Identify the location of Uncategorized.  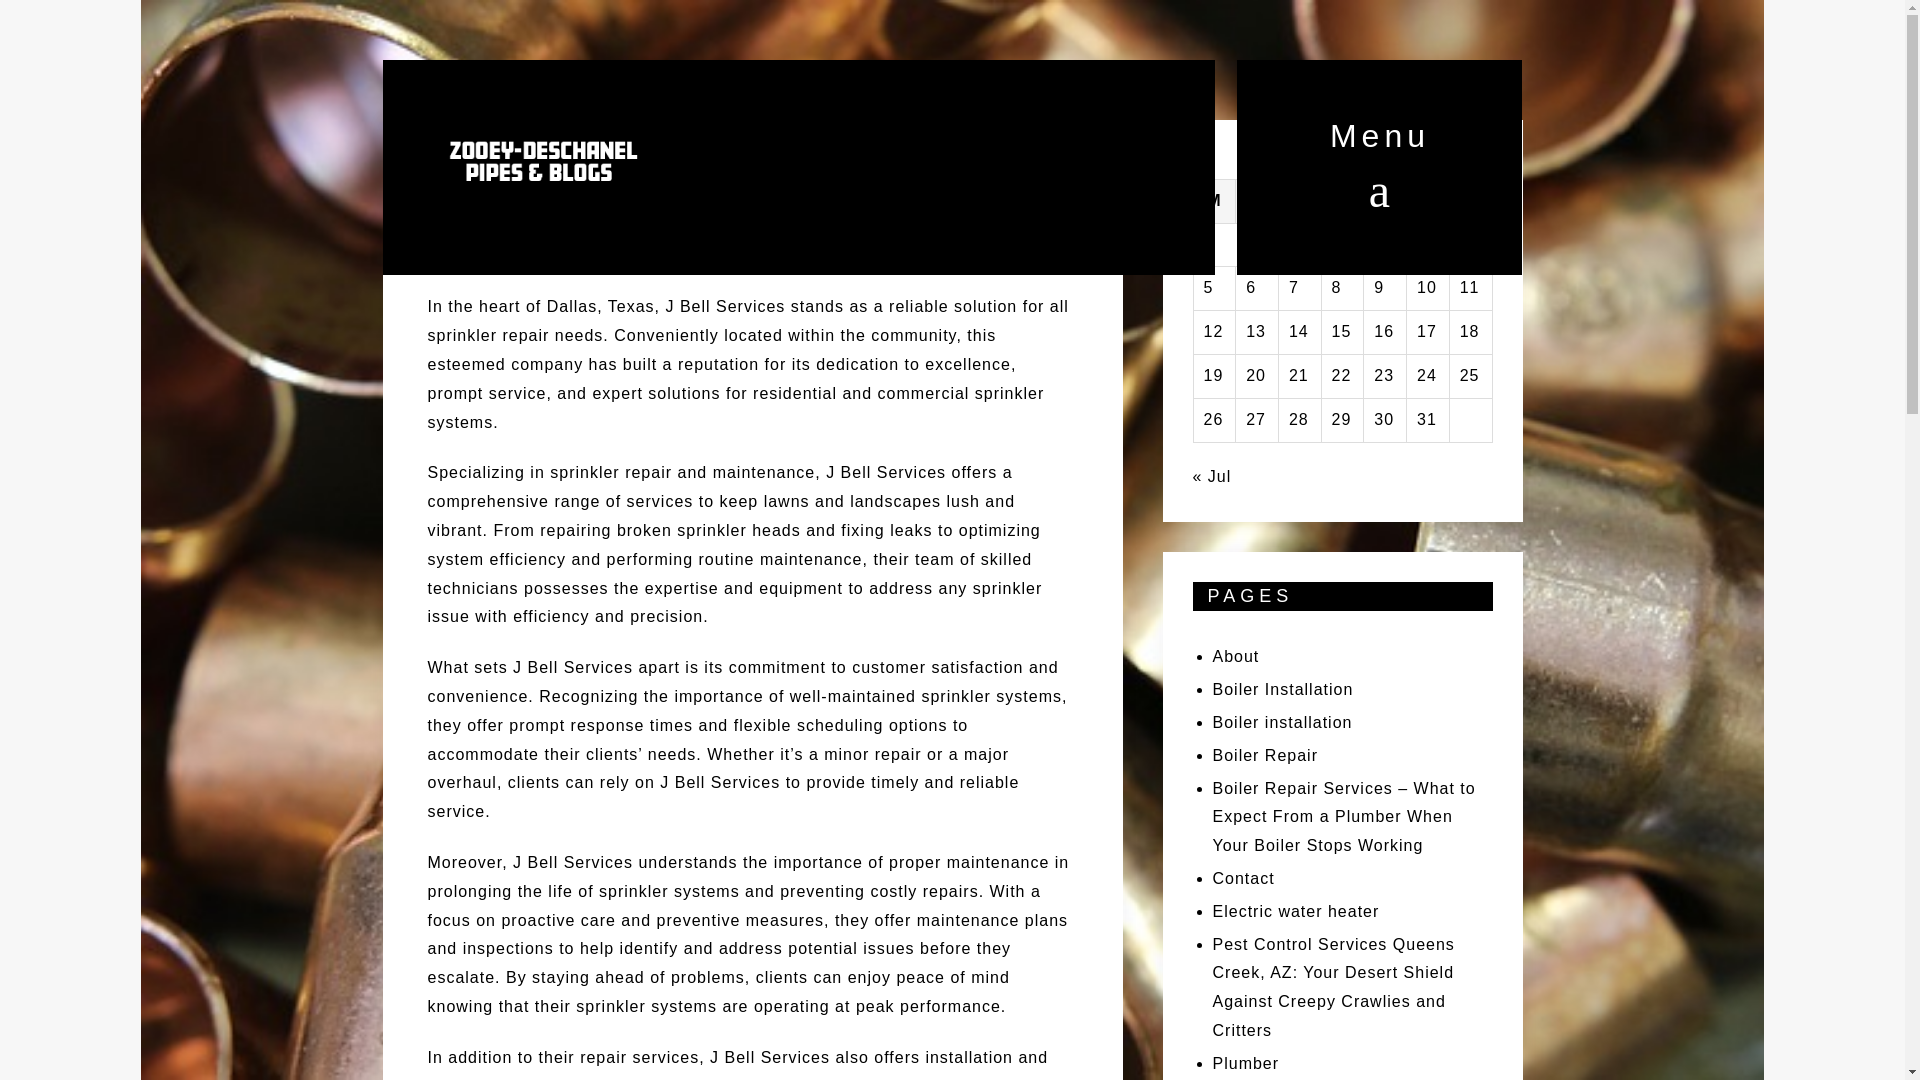
(752, 178).